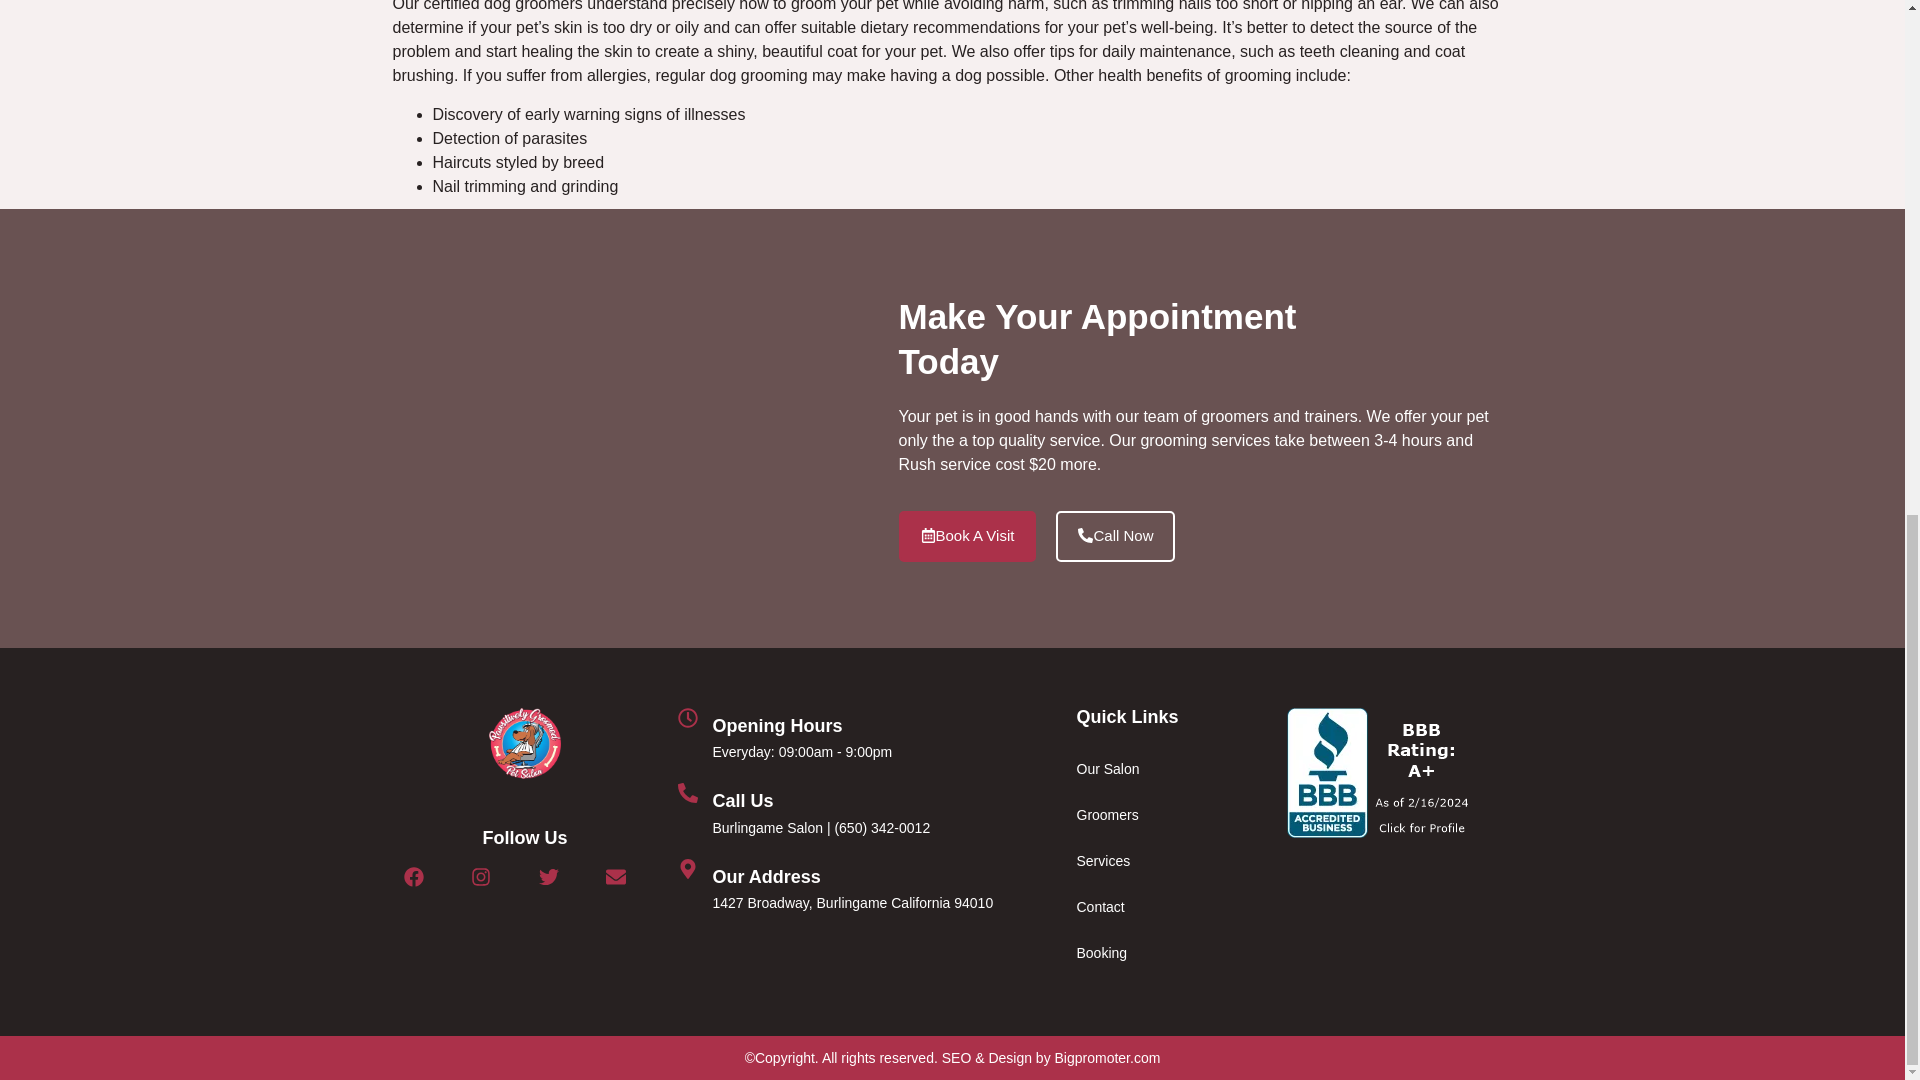 This screenshot has height=1080, width=1920. I want to click on Call Now, so click(1116, 536).